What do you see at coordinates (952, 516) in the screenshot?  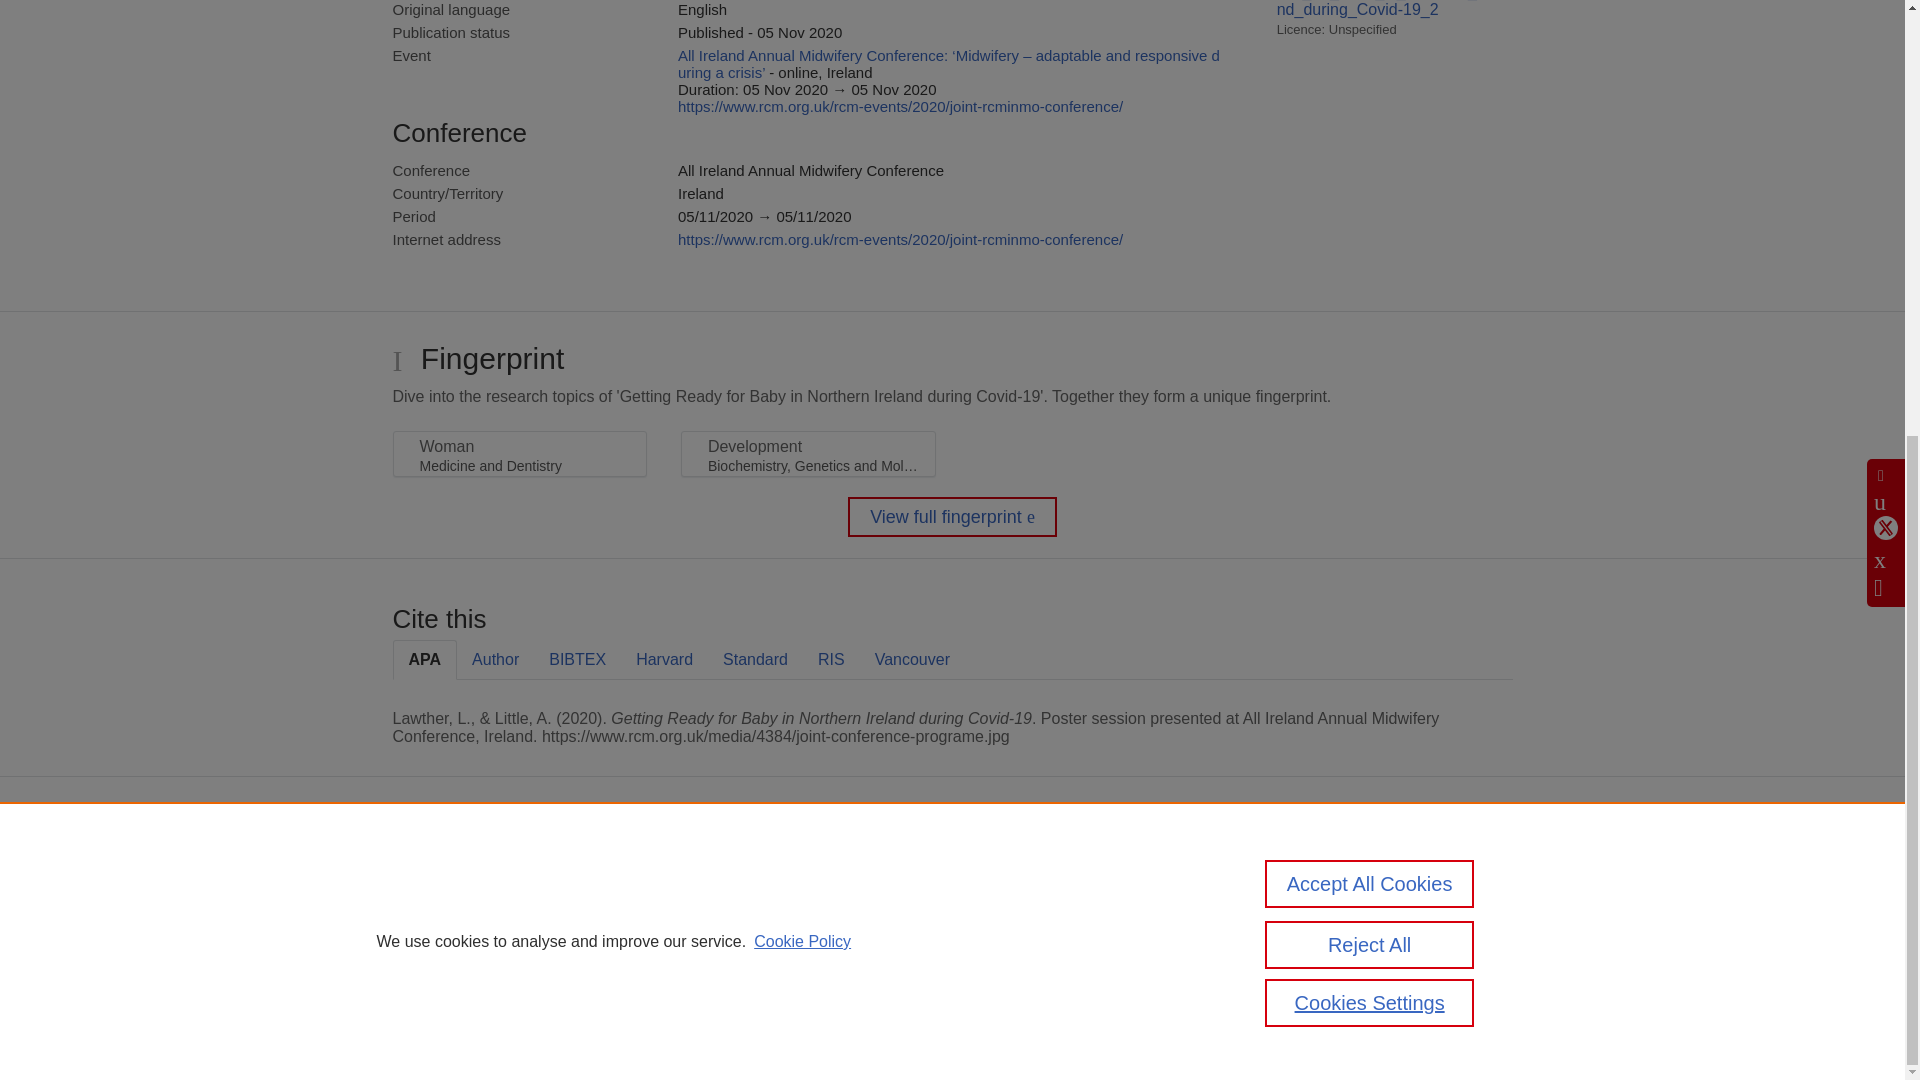 I see `View full fingerprint` at bounding box center [952, 516].